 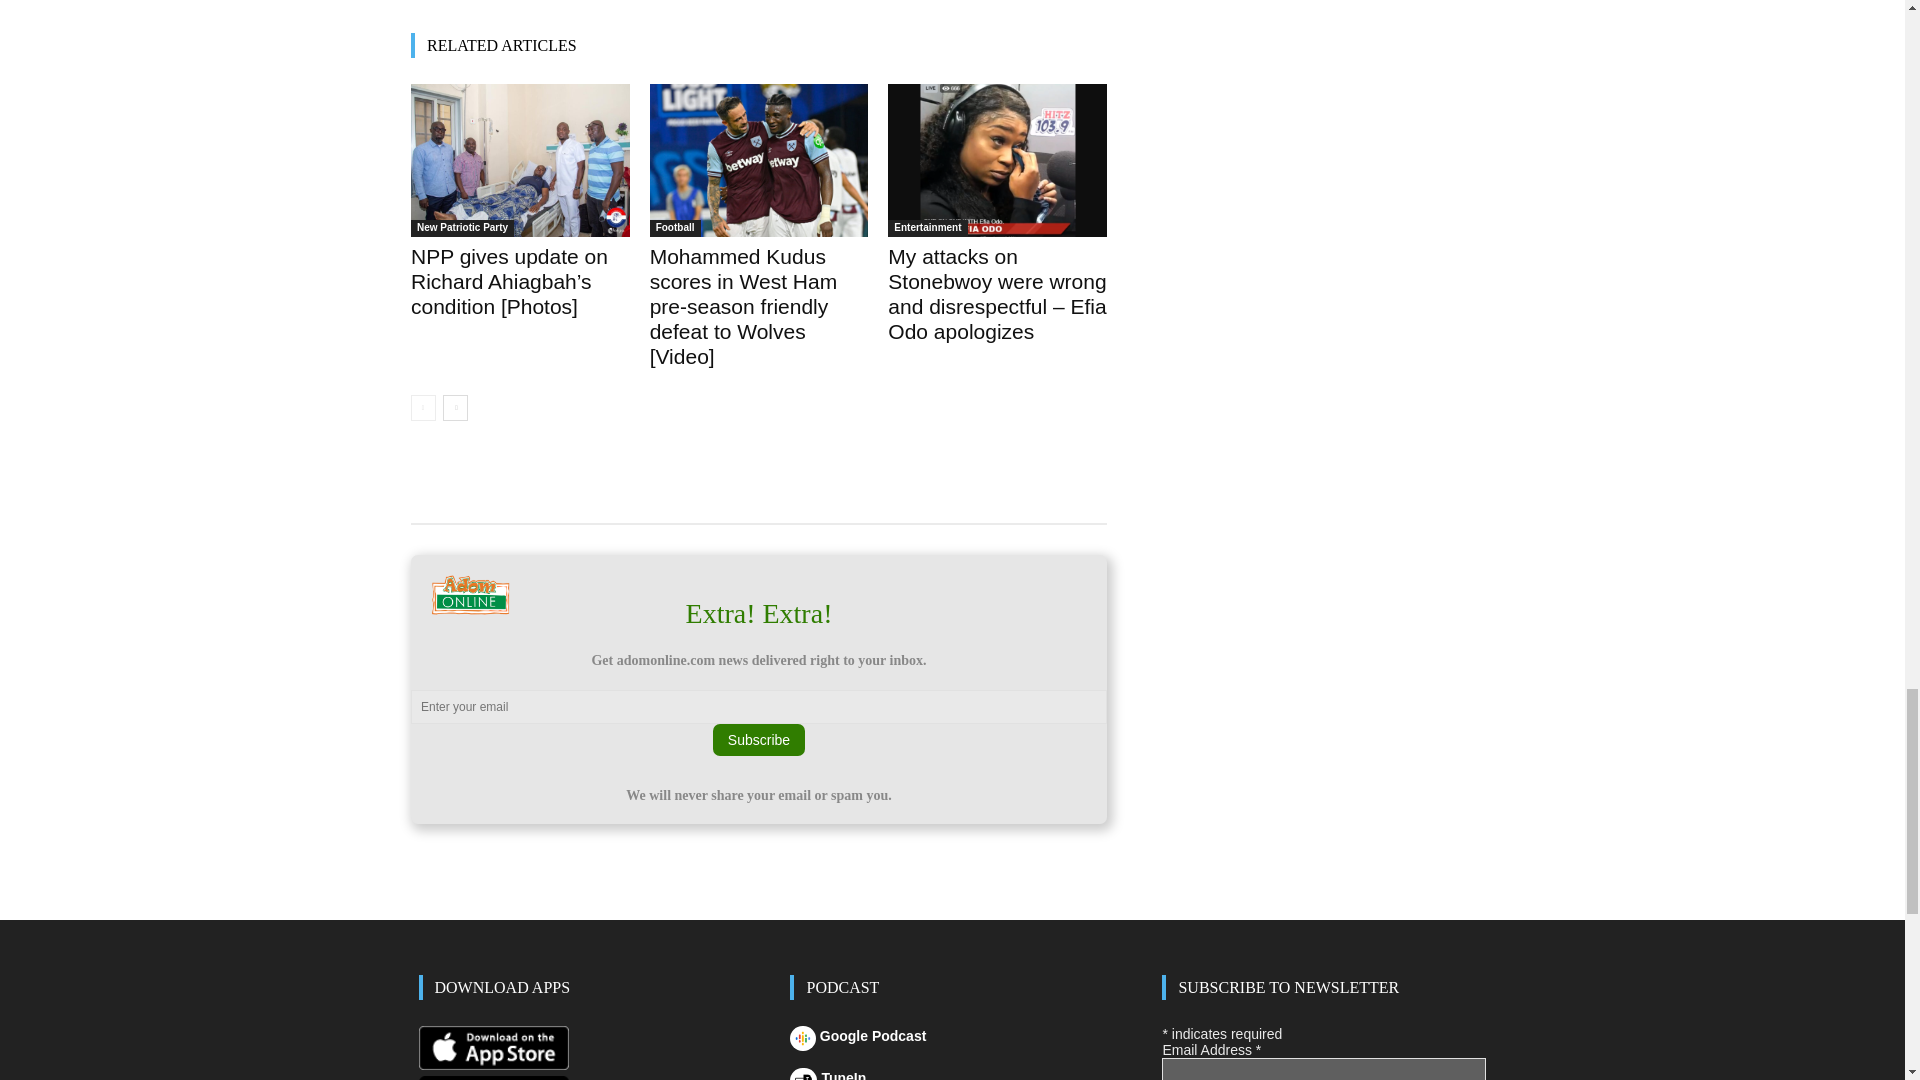 What do you see at coordinates (758, 740) in the screenshot?
I see `Subscribe` at bounding box center [758, 740].